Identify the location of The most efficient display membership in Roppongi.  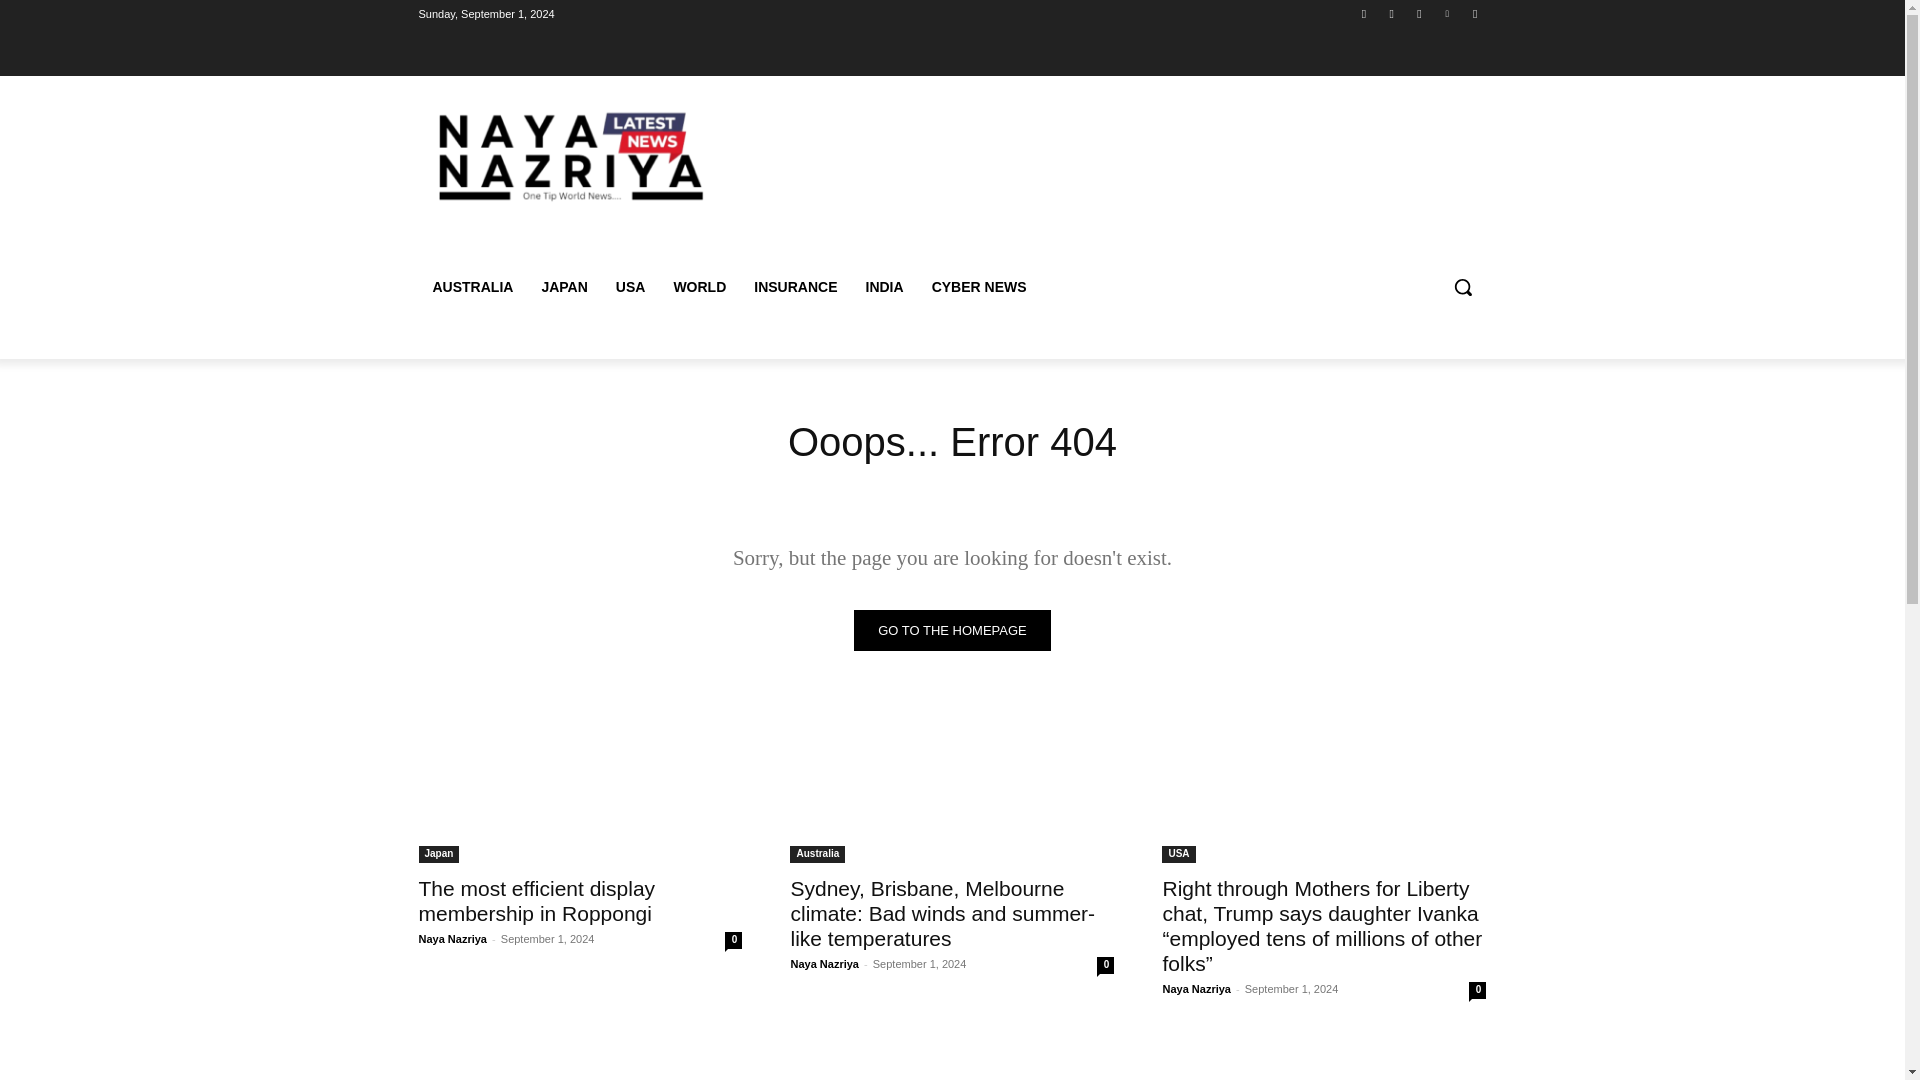
(536, 900).